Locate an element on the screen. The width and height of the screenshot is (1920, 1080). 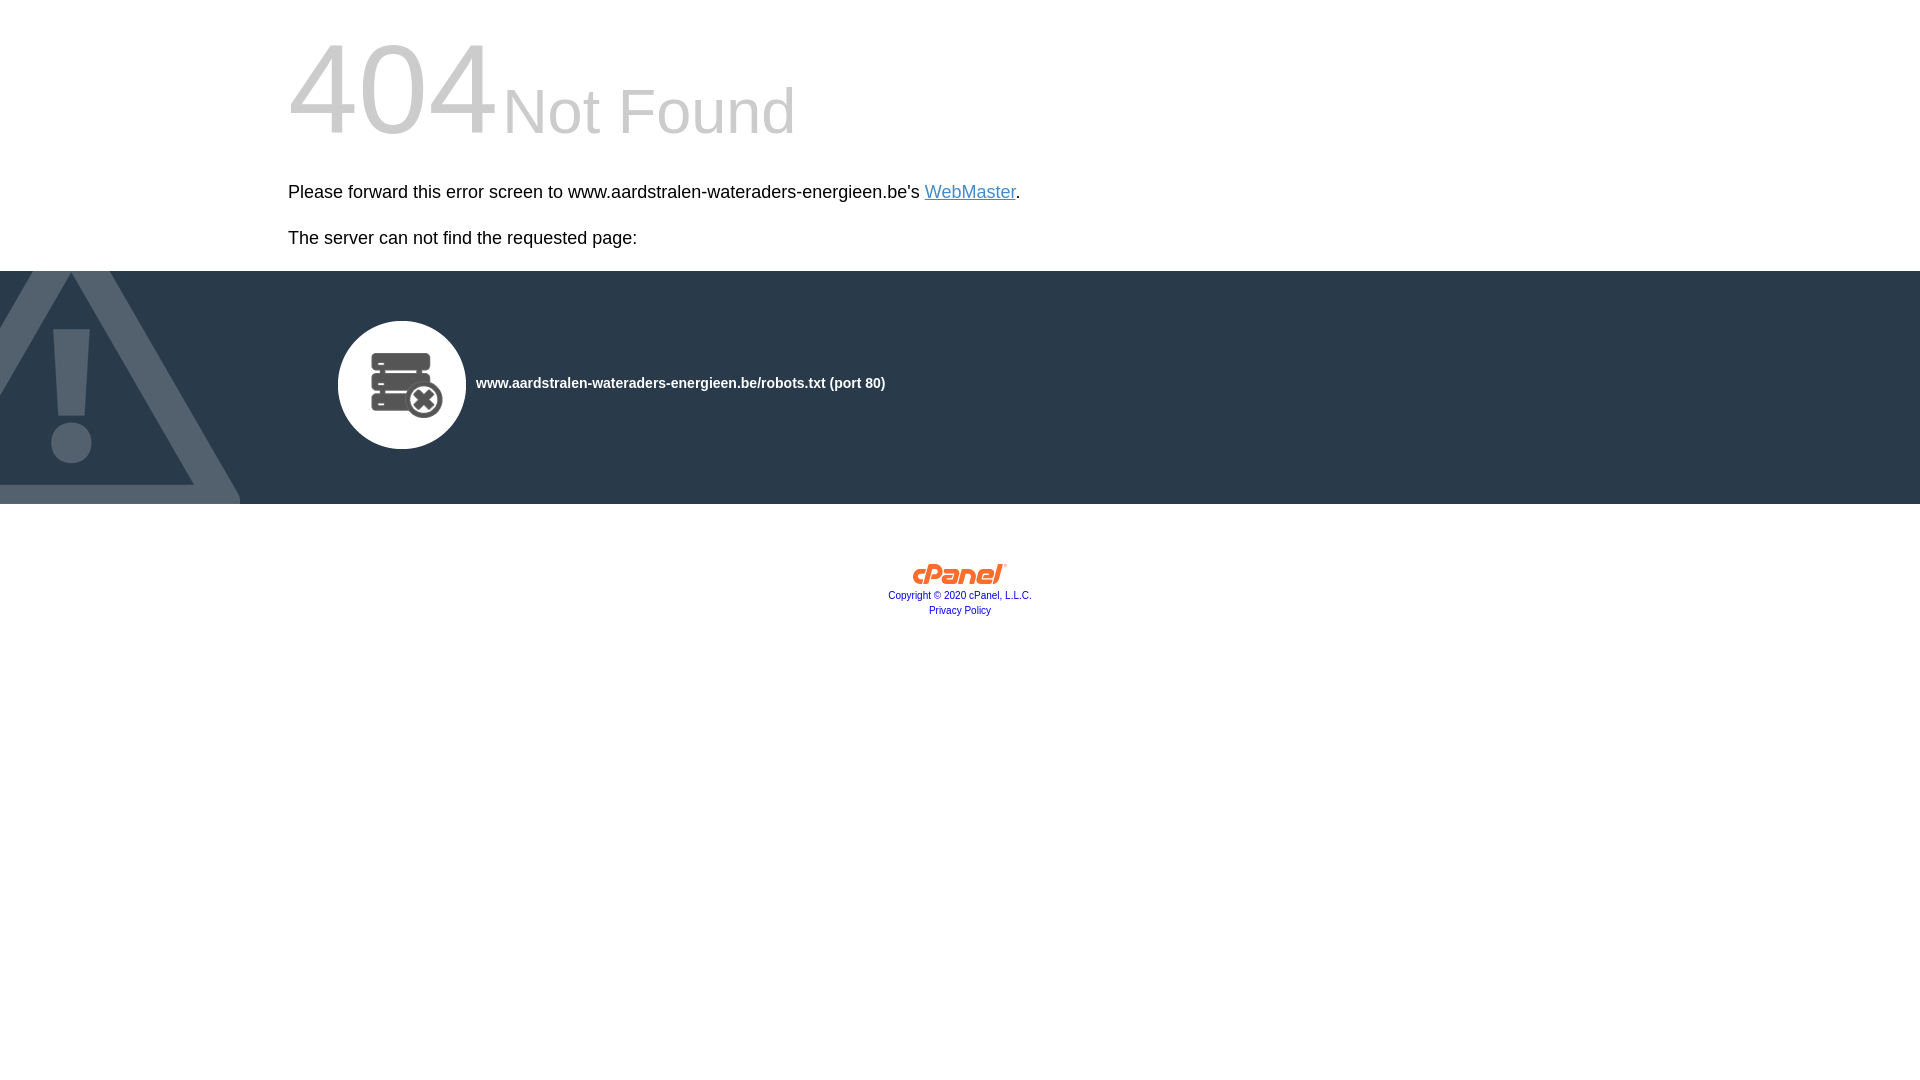
Privacy Policy is located at coordinates (960, 610).